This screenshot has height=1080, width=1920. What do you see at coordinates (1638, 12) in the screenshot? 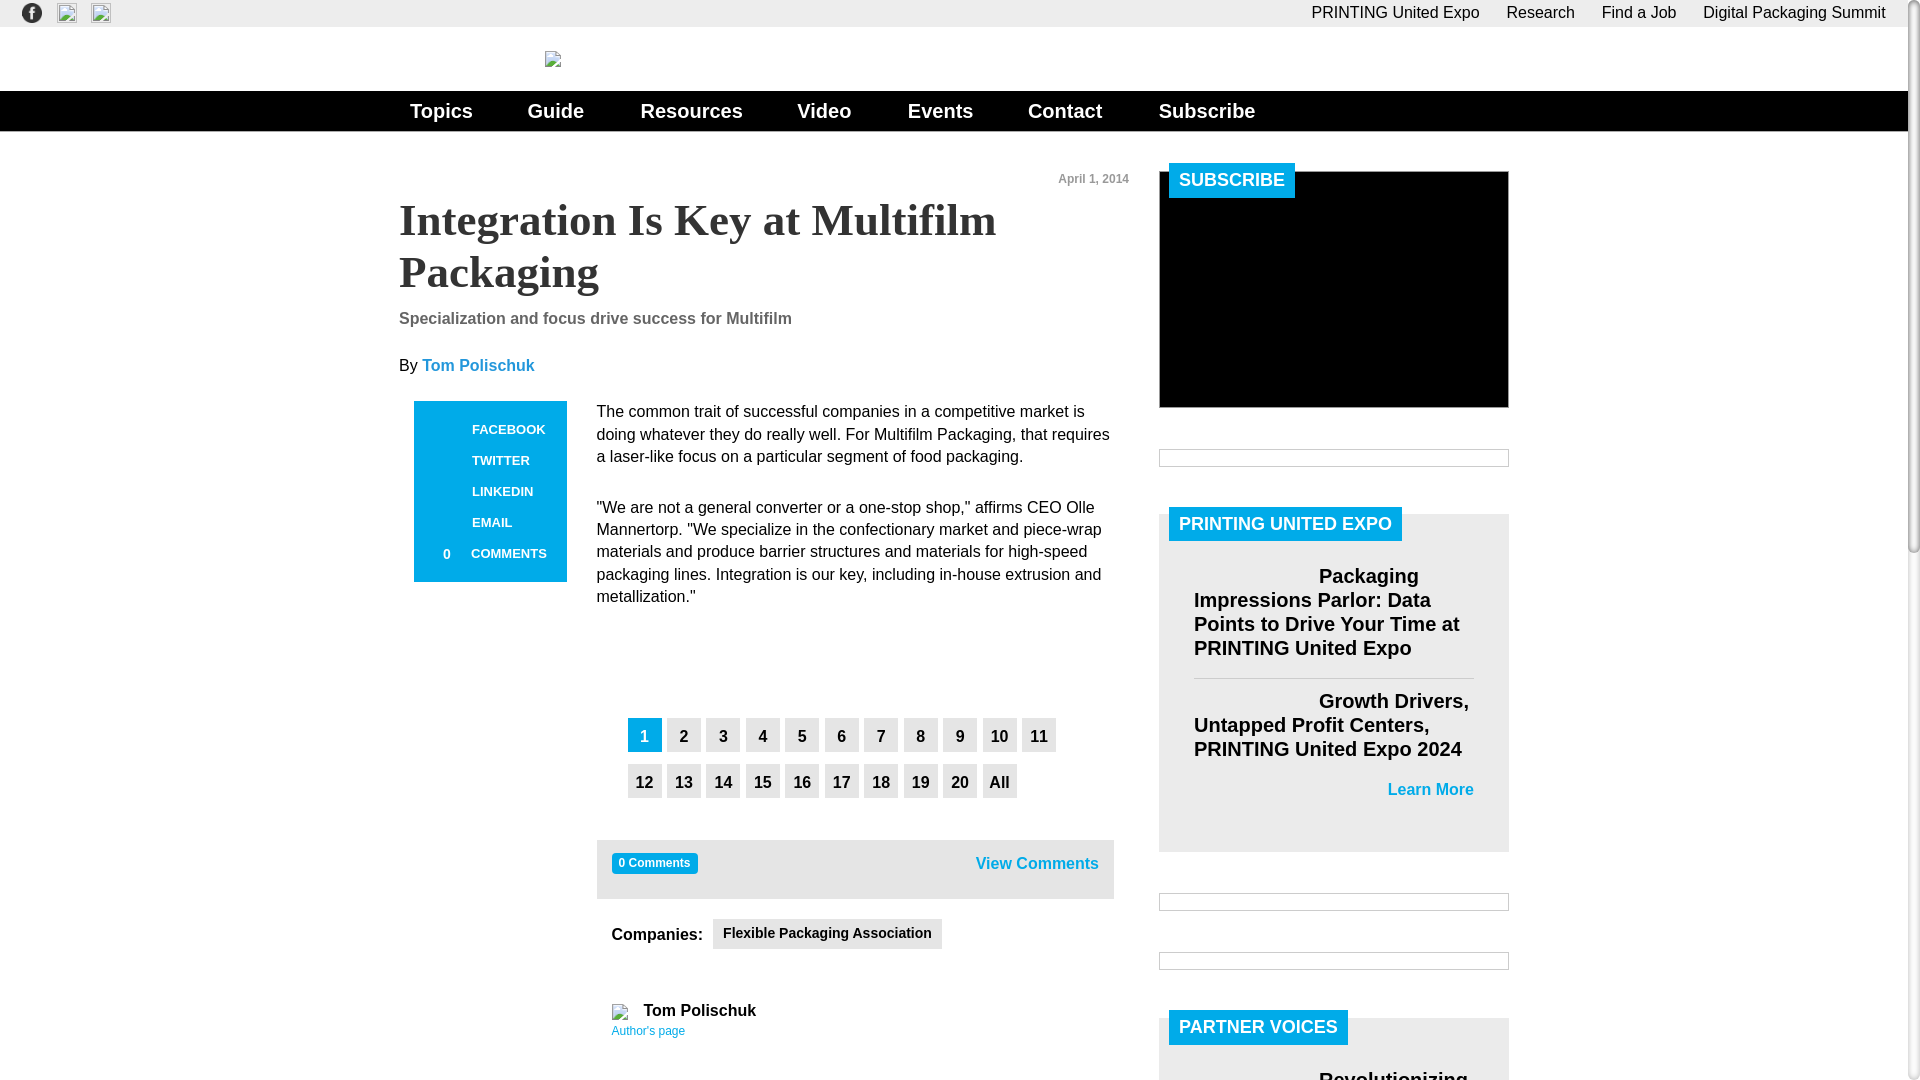
I see `Find a Job` at bounding box center [1638, 12].